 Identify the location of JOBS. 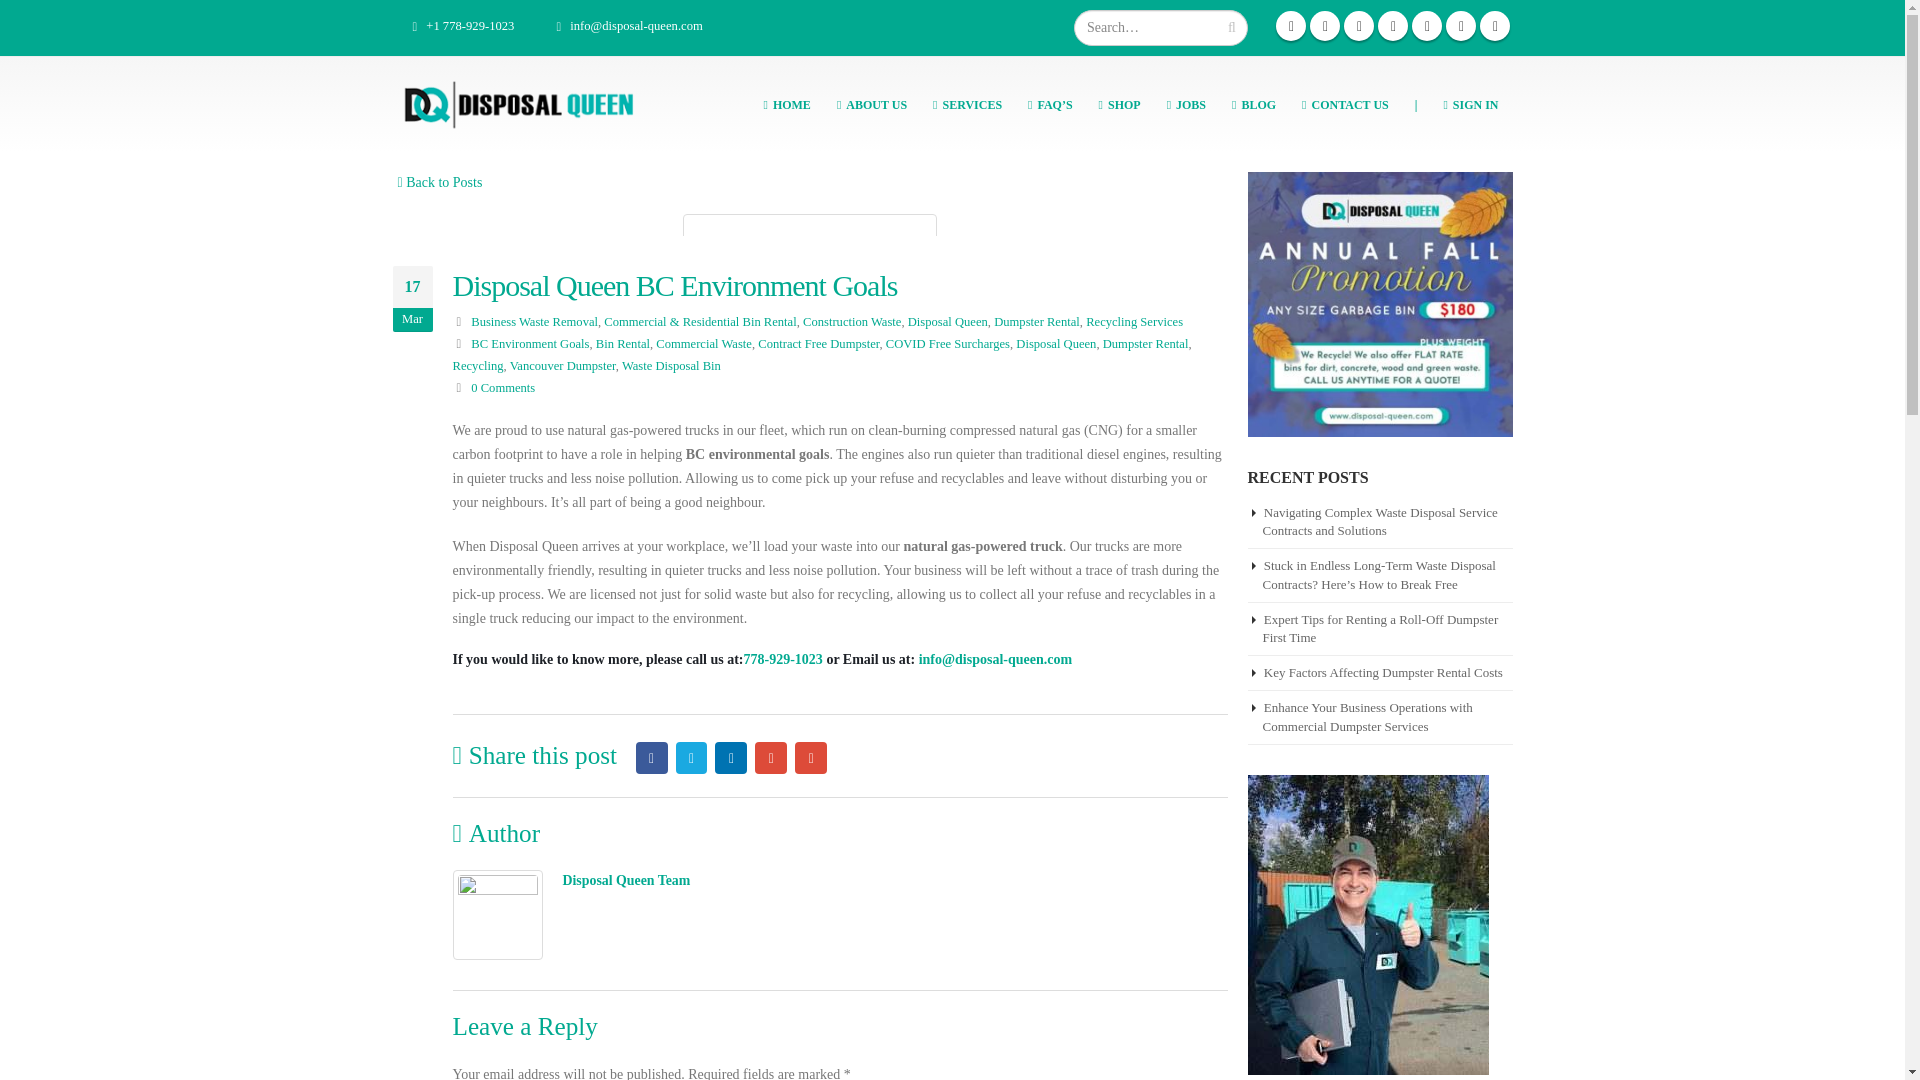
(1186, 104).